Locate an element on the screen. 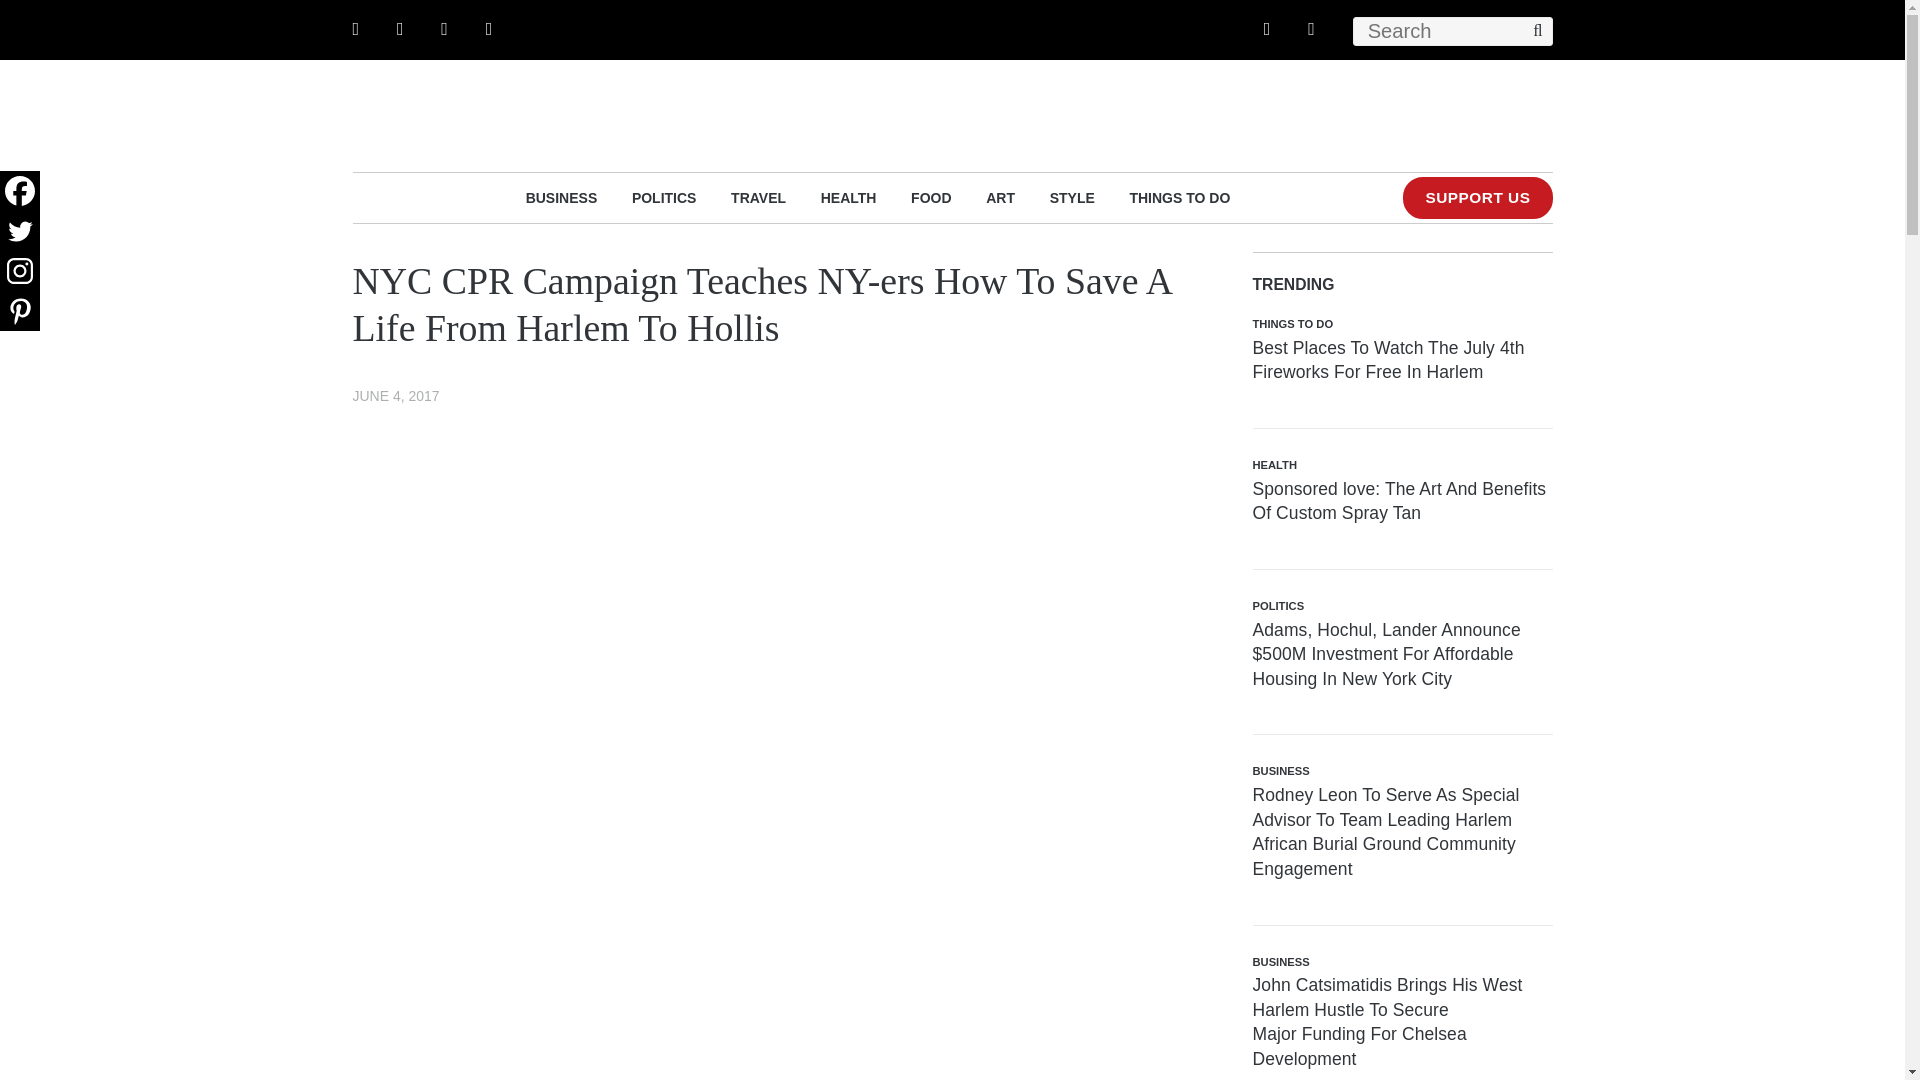  Pinterest is located at coordinates (20, 310).